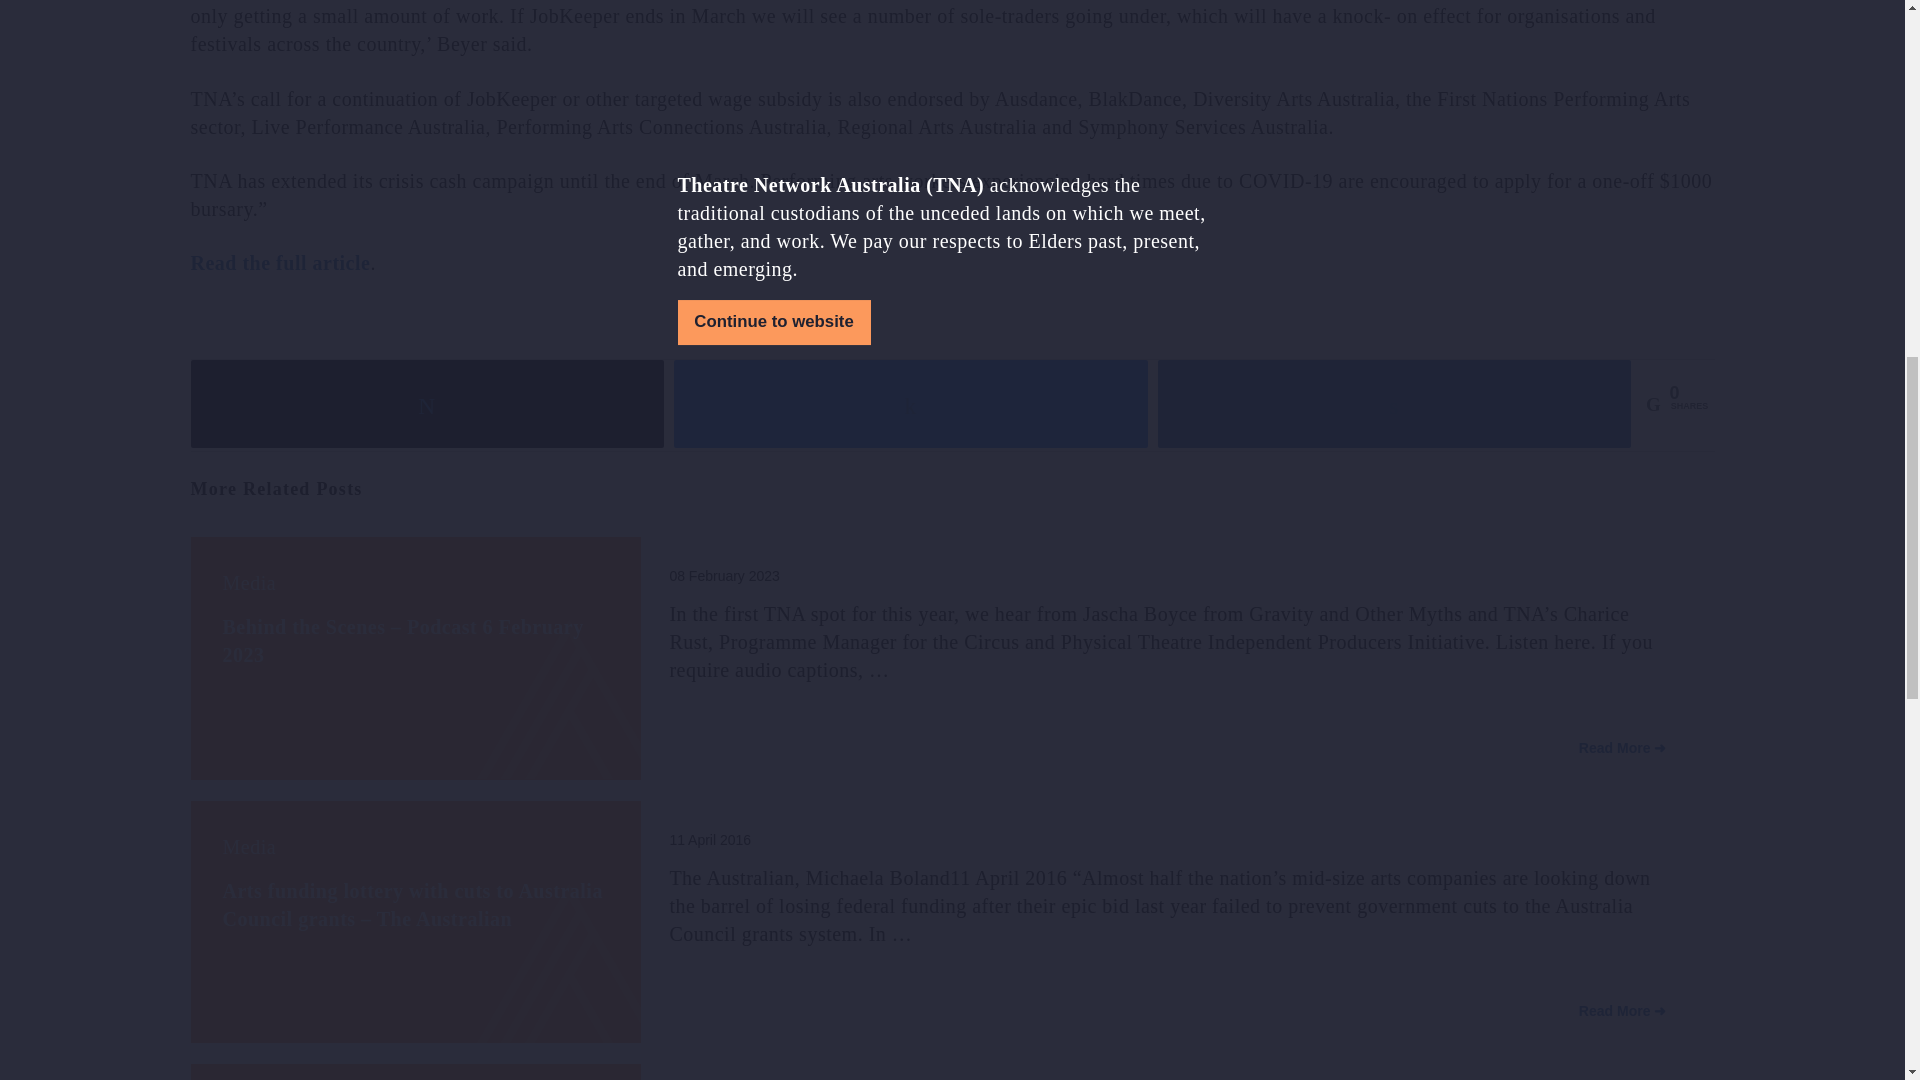 This screenshot has height=1080, width=1920. Describe the element at coordinates (1623, 1012) in the screenshot. I see `Read More` at that location.